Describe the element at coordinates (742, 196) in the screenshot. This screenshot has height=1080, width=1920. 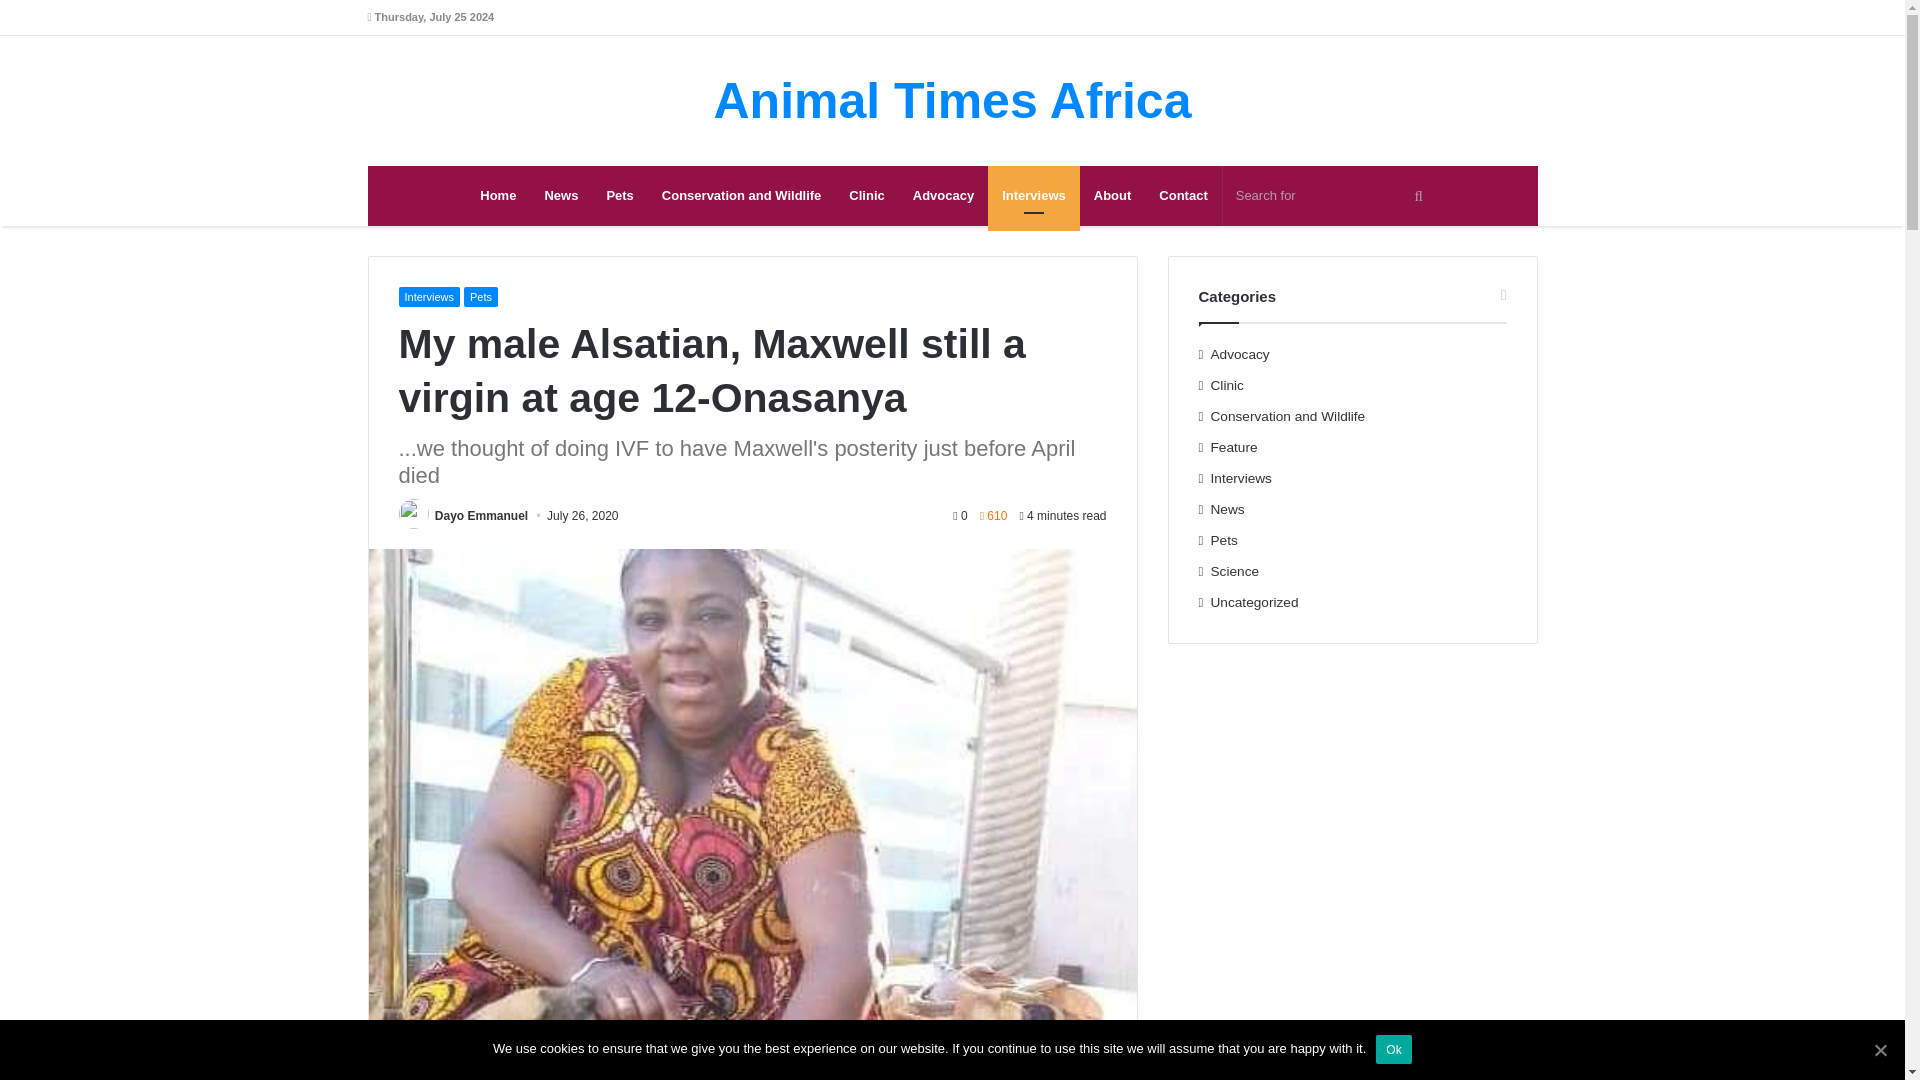
I see `Conservation and Wildlife` at that location.